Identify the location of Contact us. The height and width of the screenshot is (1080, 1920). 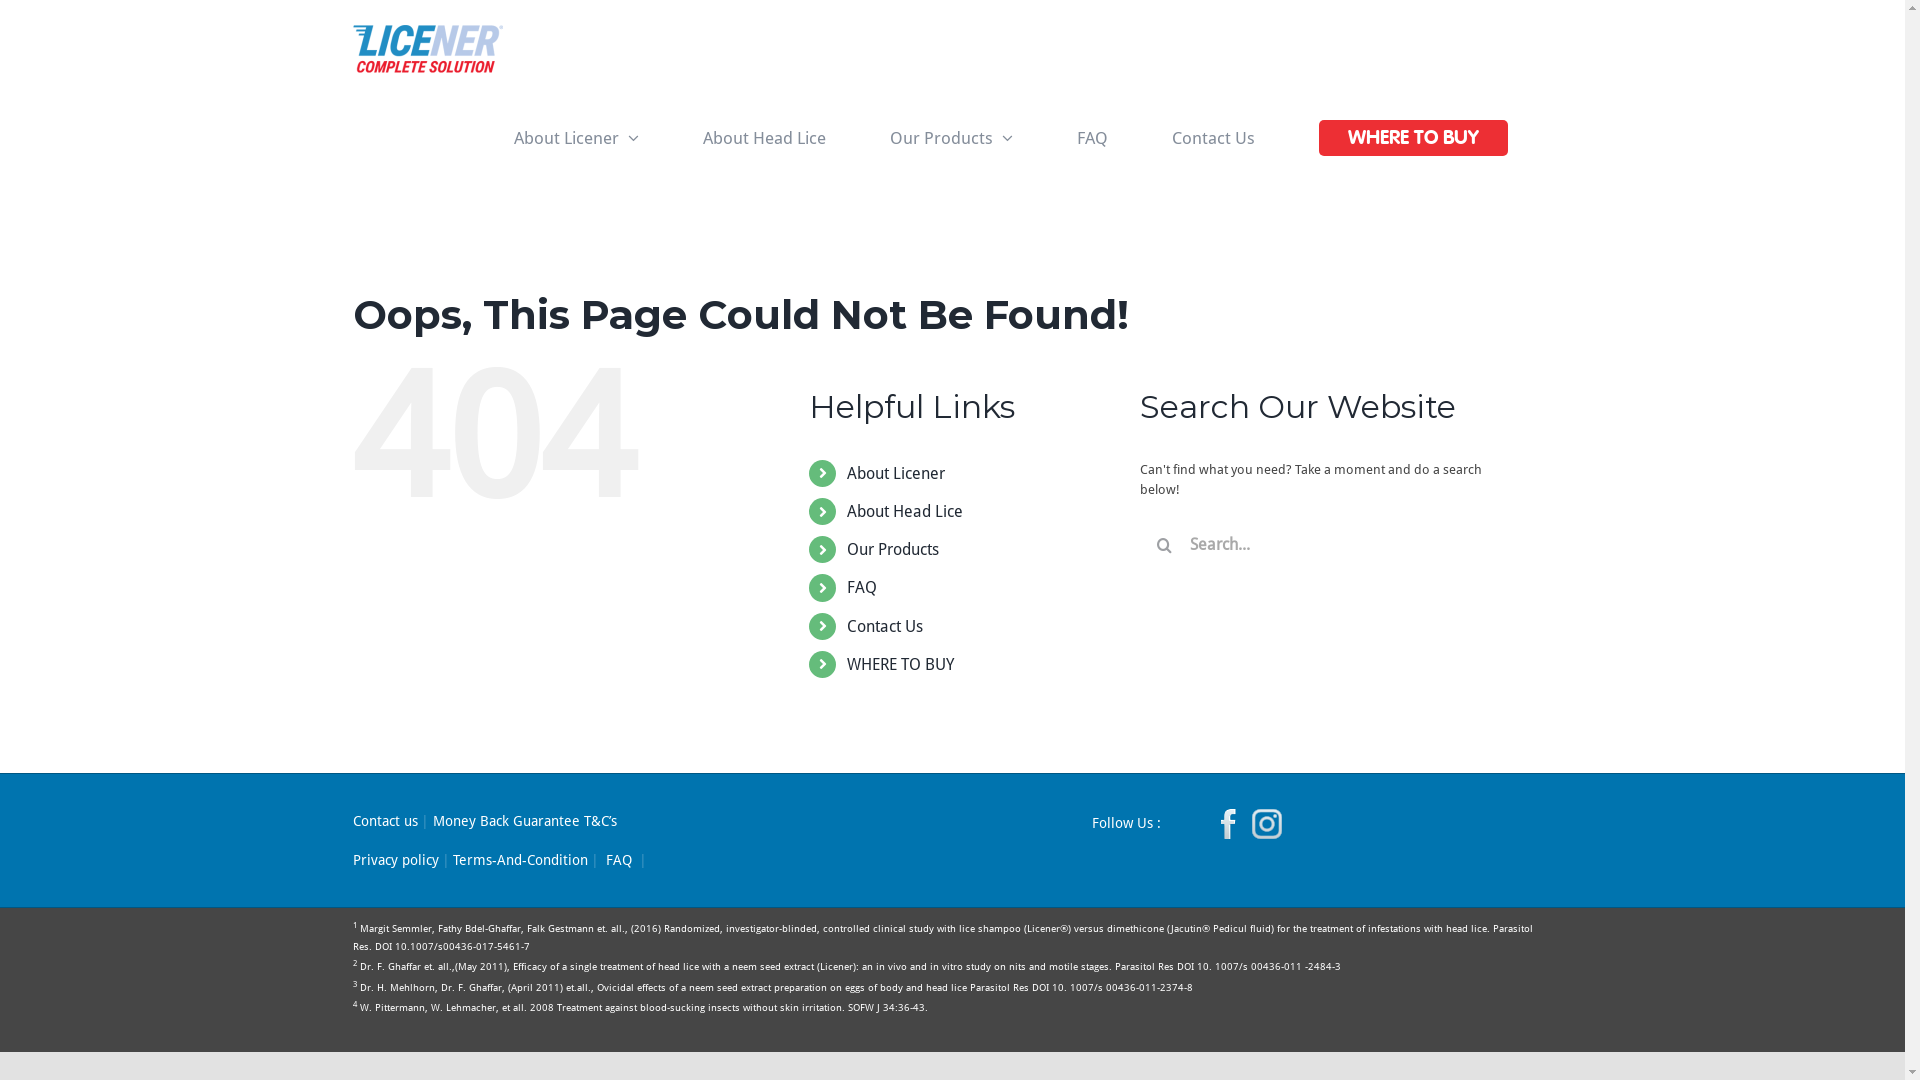
(384, 821).